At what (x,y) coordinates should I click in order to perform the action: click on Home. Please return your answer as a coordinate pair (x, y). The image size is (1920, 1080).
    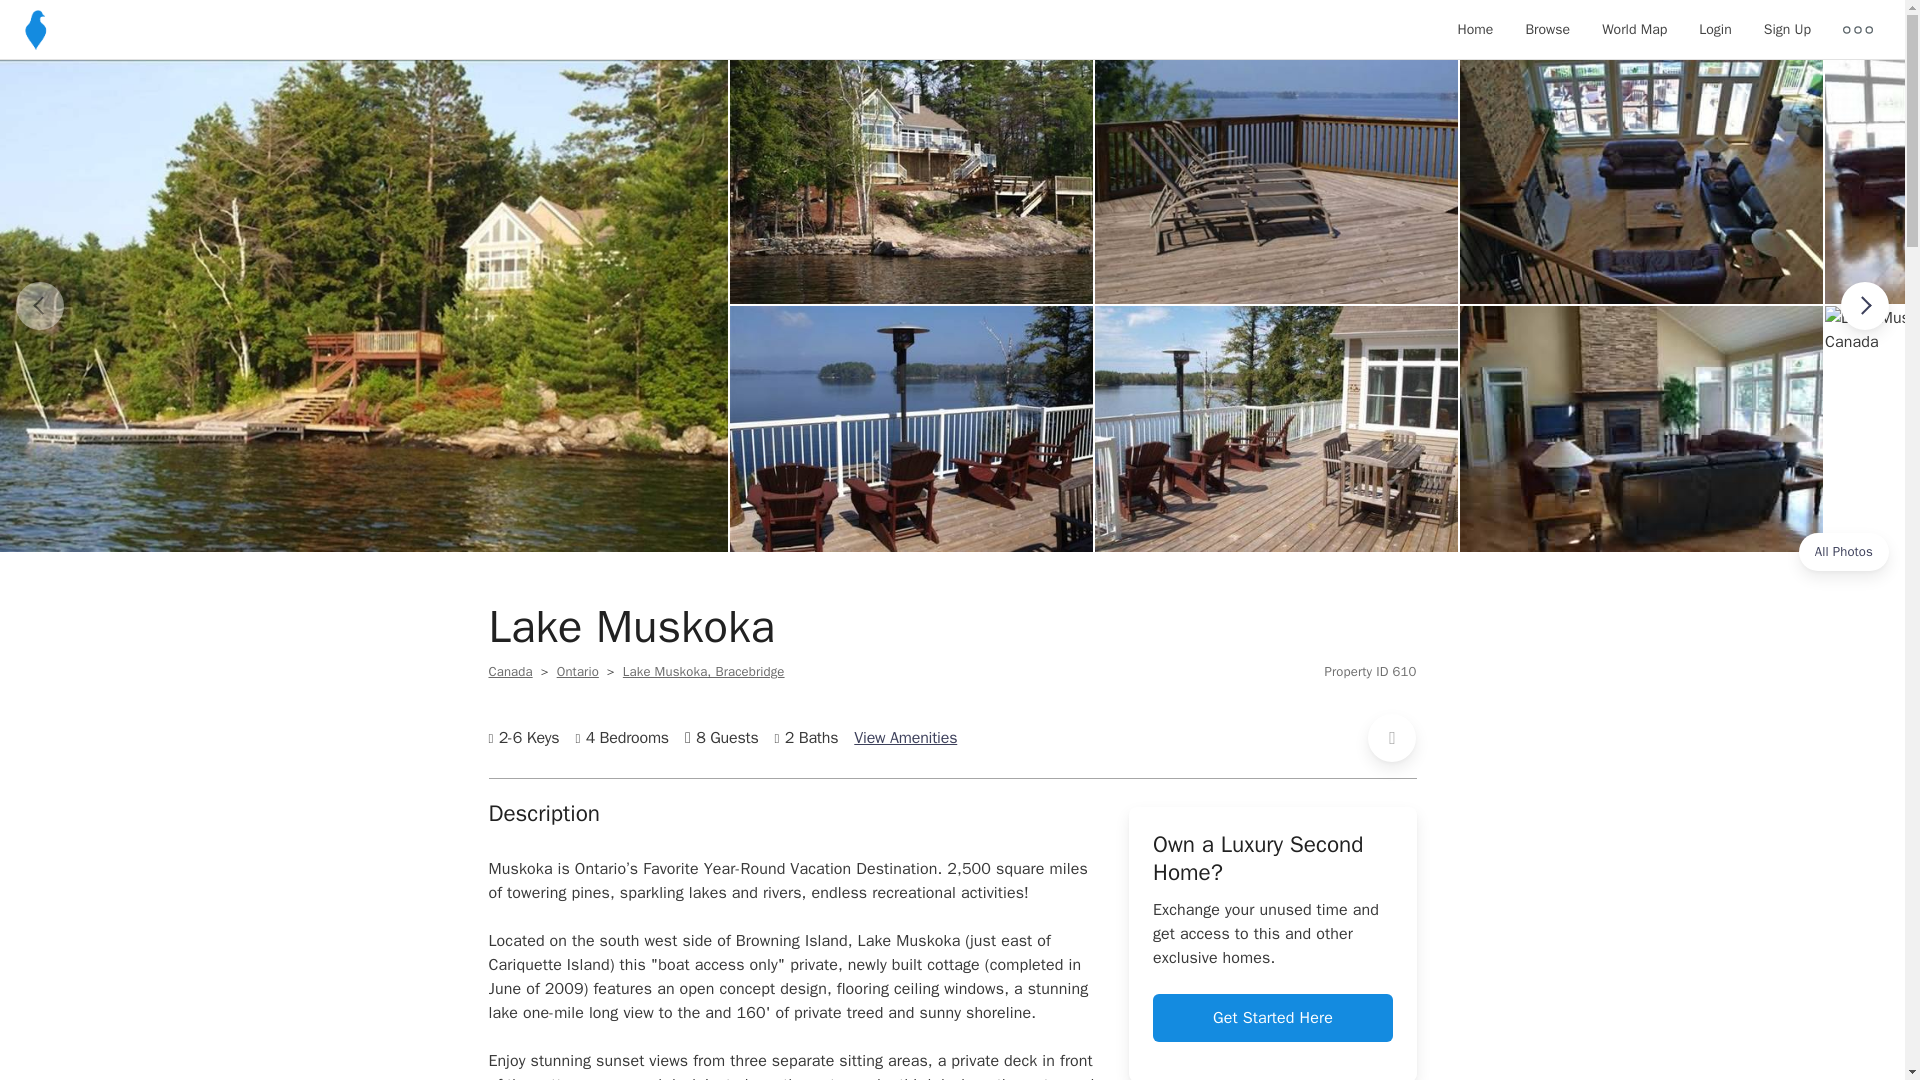
    Looking at the image, I should click on (1475, 30).